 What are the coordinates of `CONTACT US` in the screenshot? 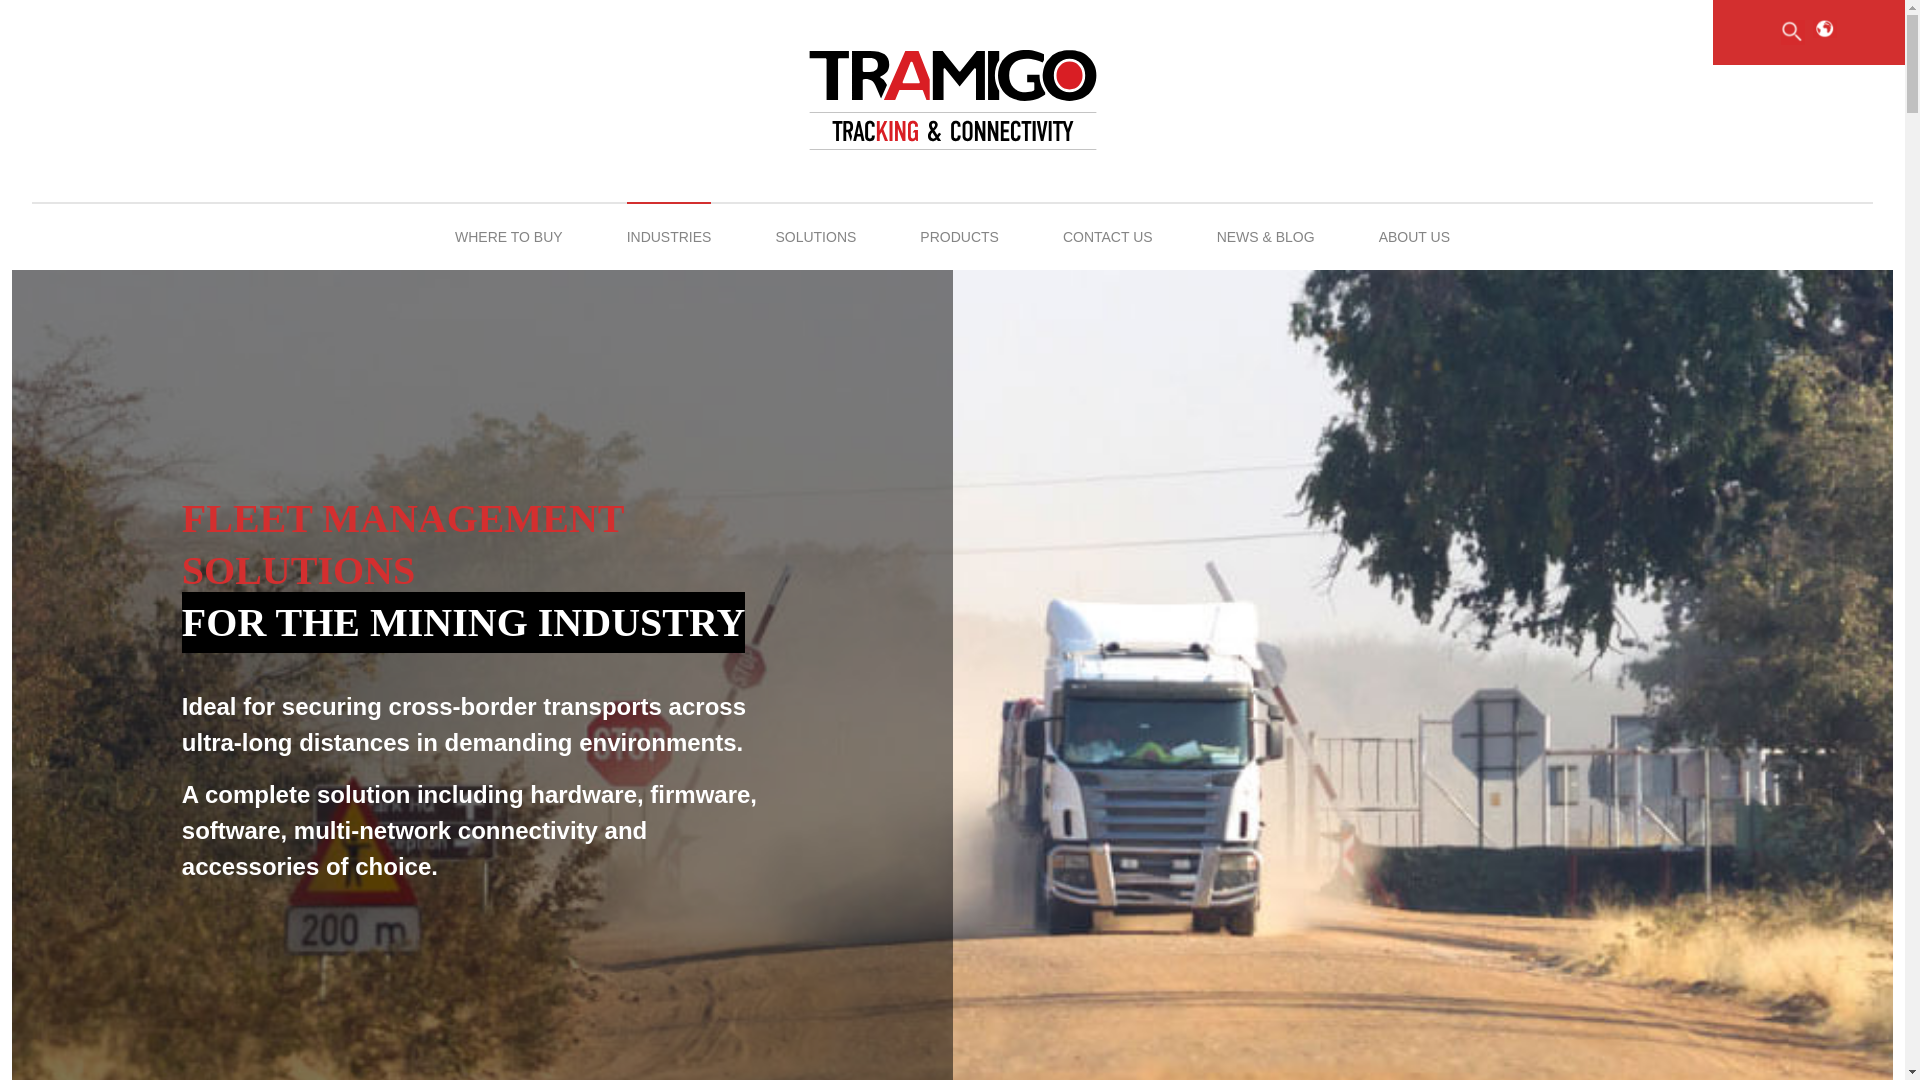 It's located at (1108, 236).